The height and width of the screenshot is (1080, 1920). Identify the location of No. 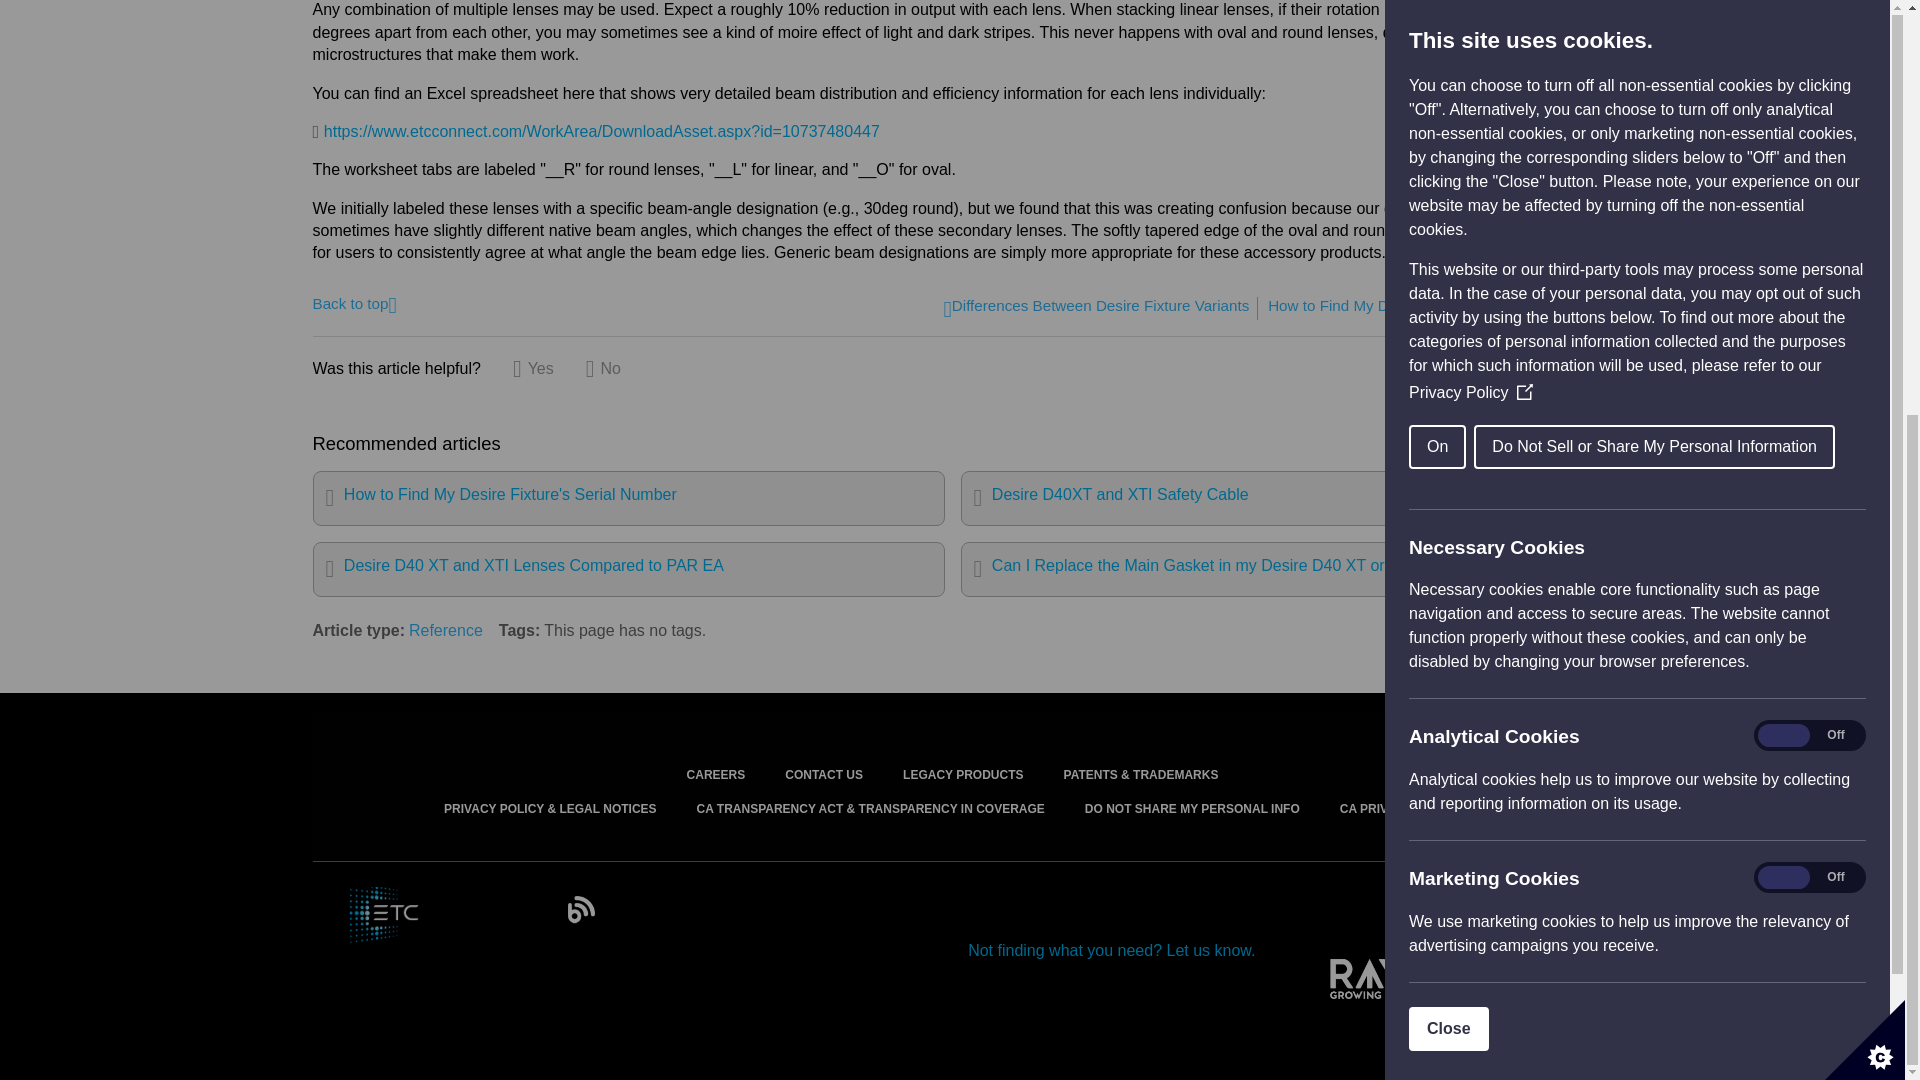
(602, 368).